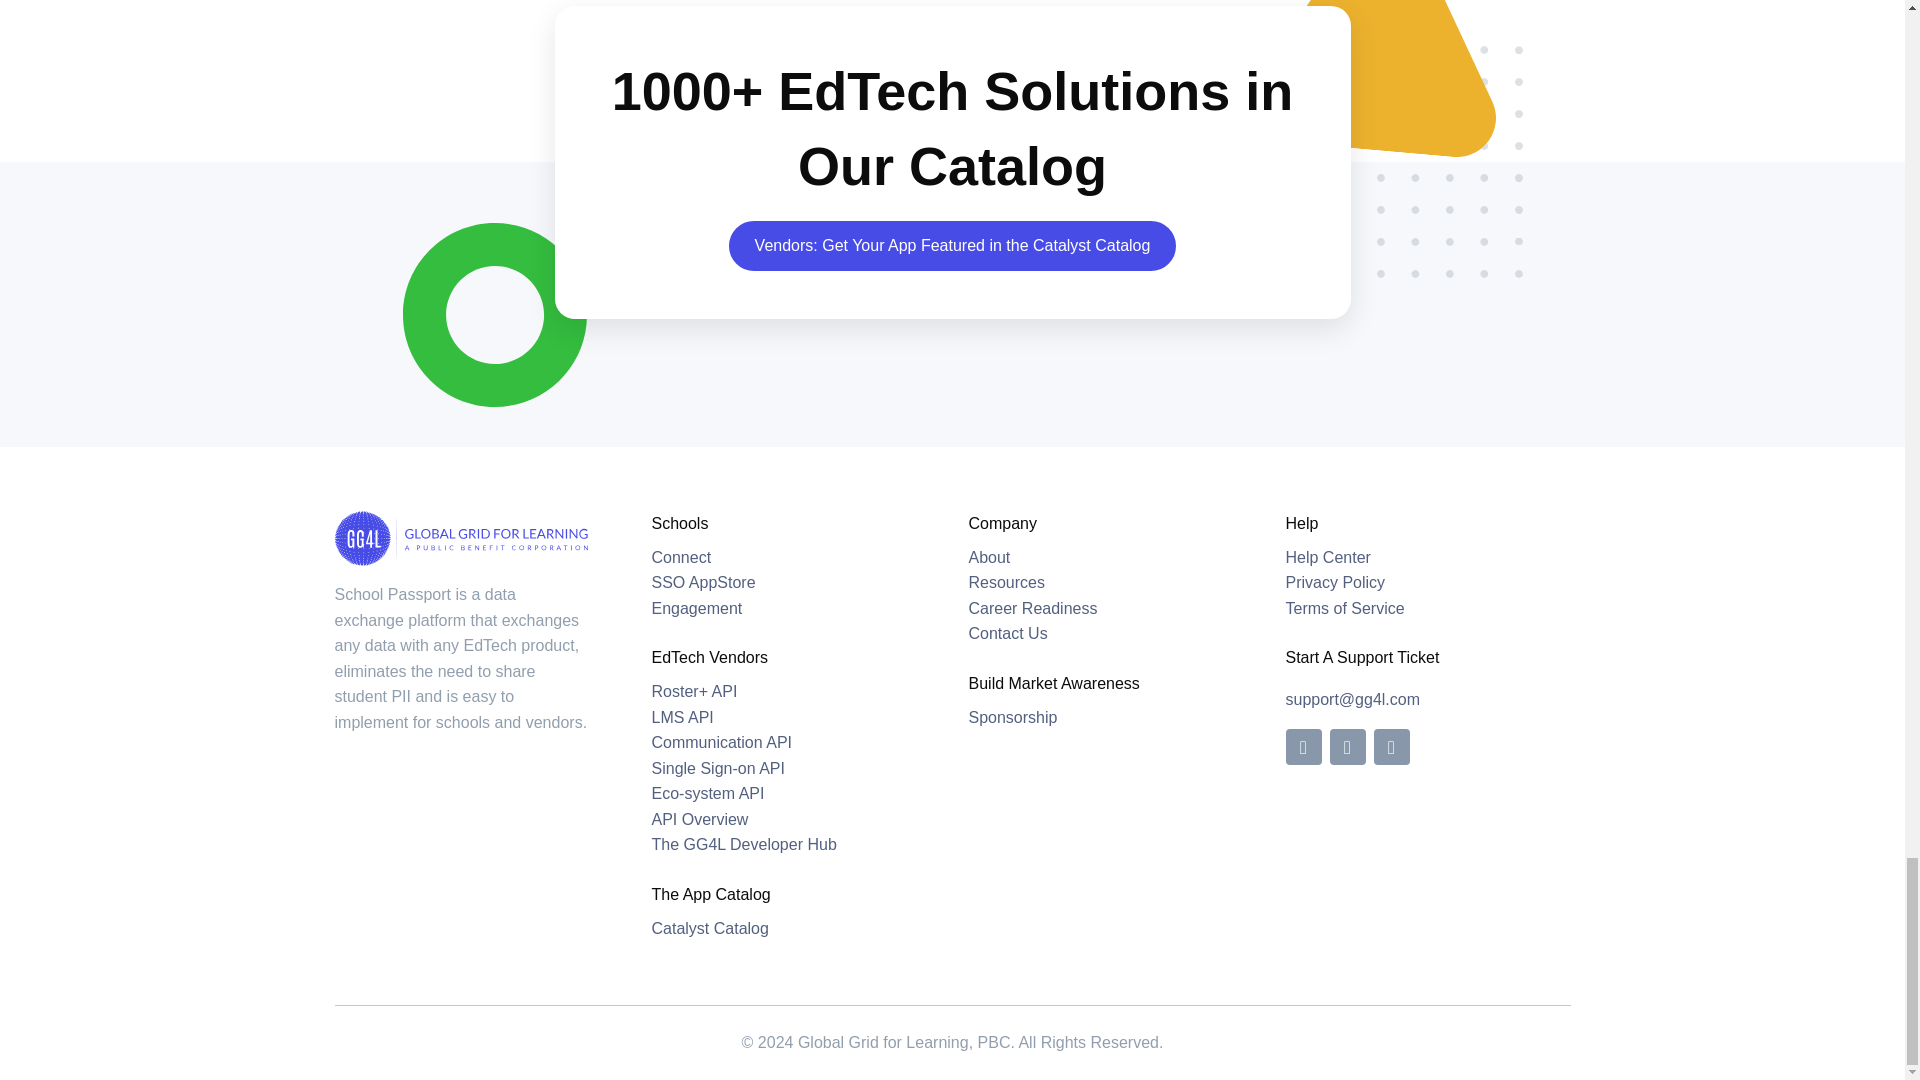 The width and height of the screenshot is (1920, 1080). Describe the element at coordinates (698, 608) in the screenshot. I see `Coursera` at that location.